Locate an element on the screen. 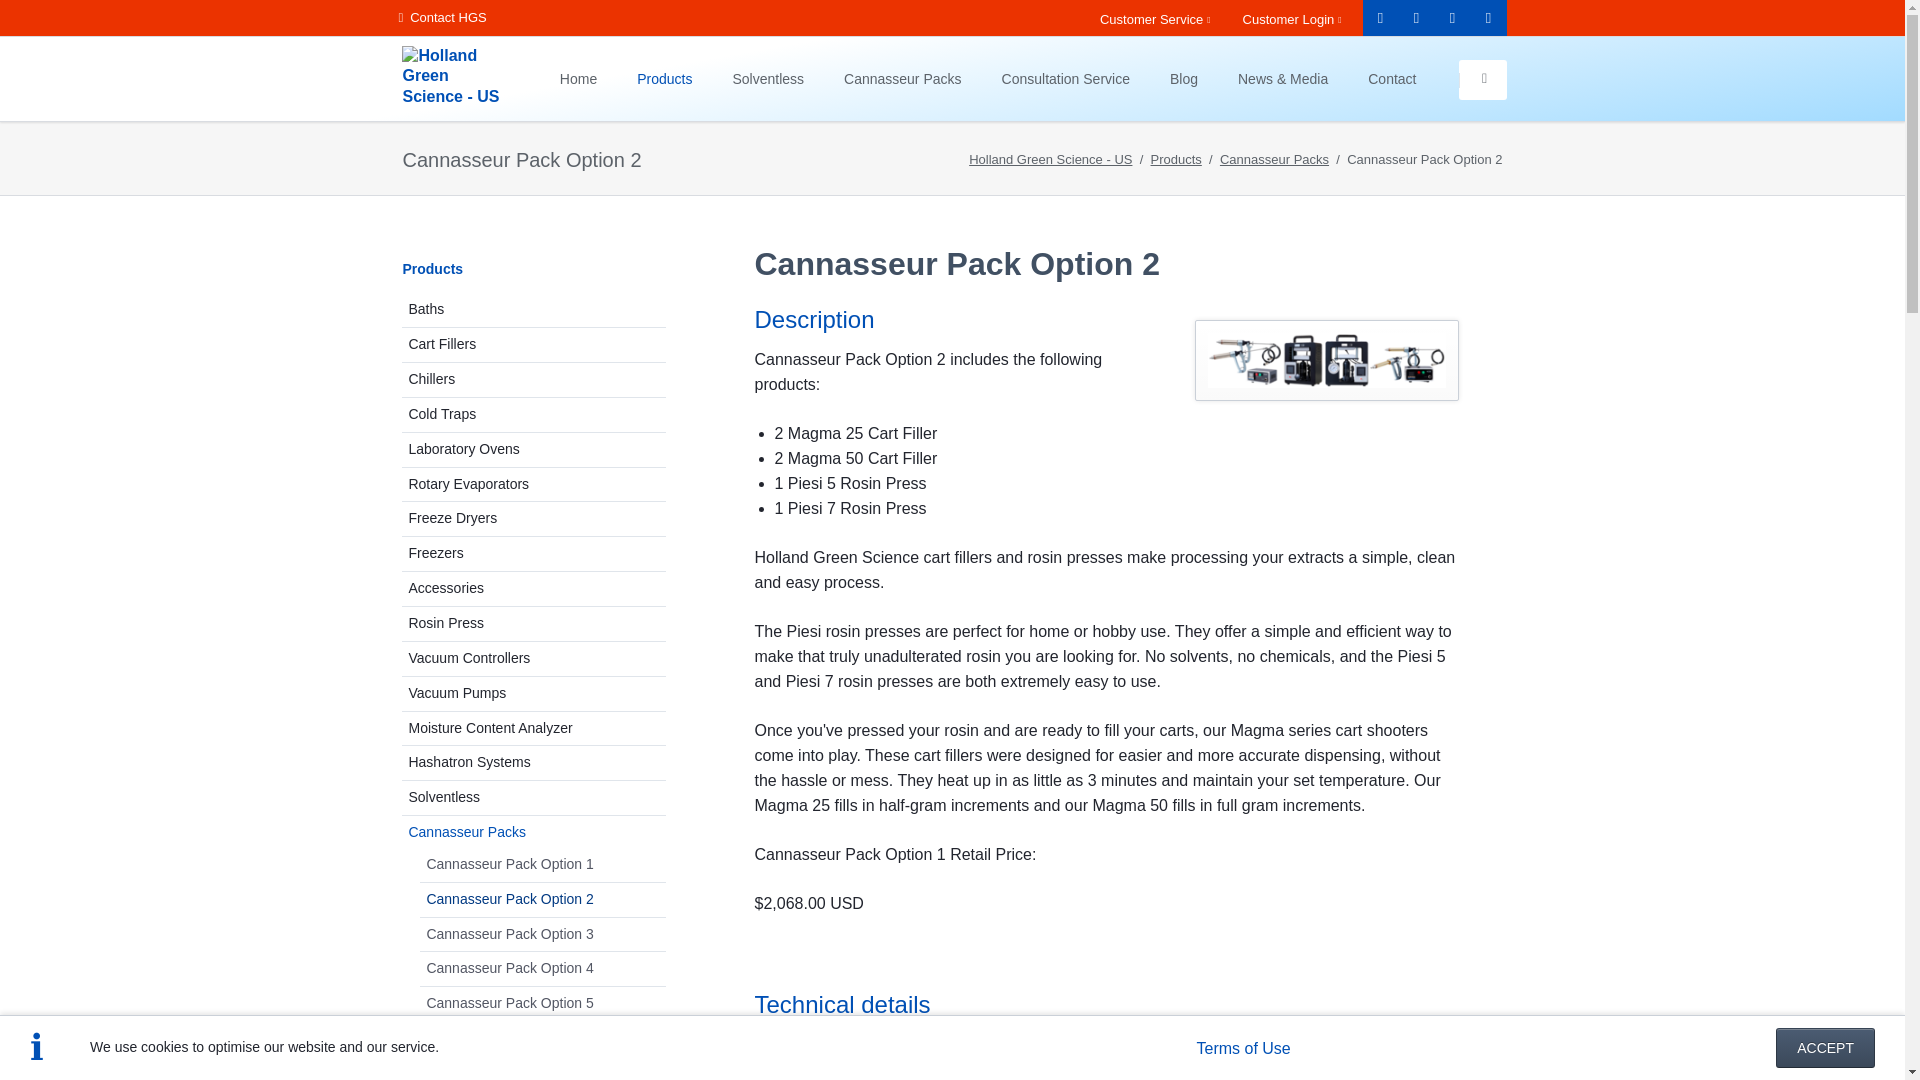 Image resolution: width=1920 pixels, height=1080 pixels. Home is located at coordinates (578, 78).